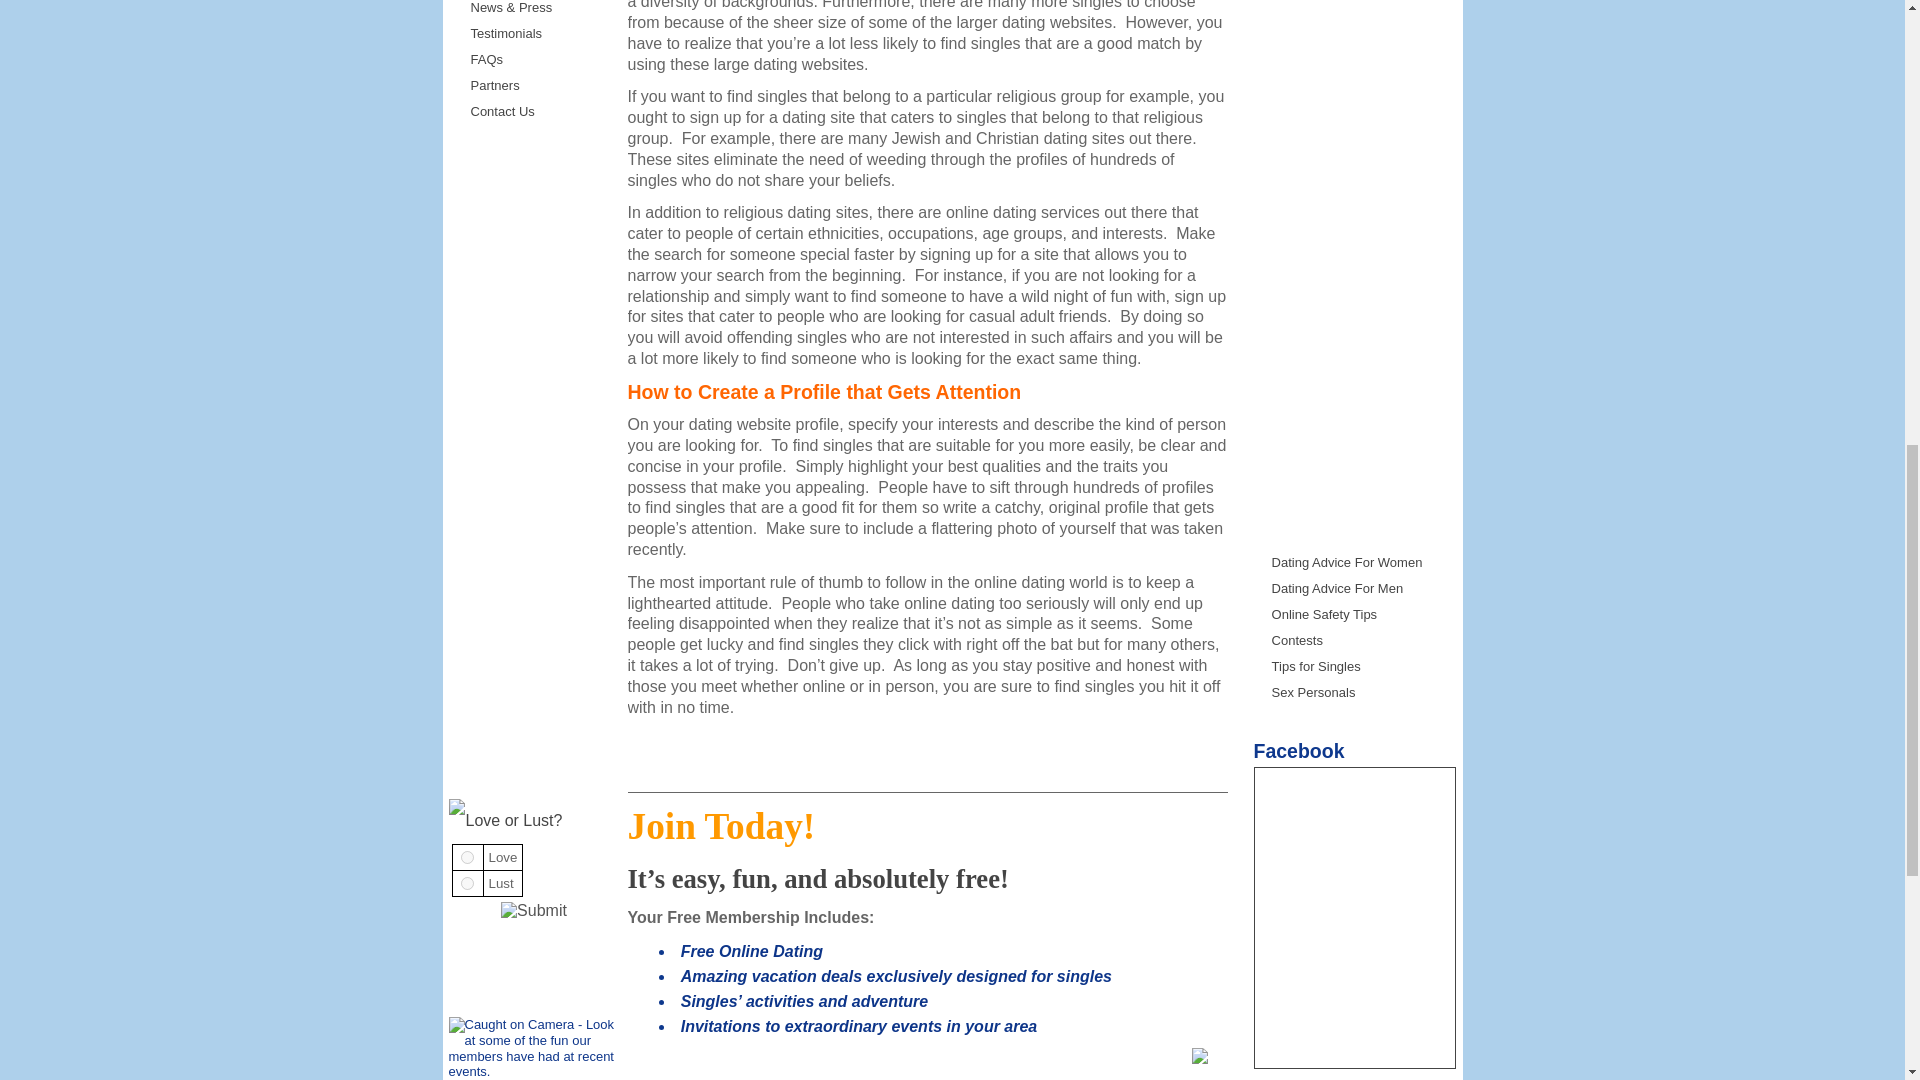  What do you see at coordinates (1200, 1059) in the screenshot?
I see `Join Today!` at bounding box center [1200, 1059].